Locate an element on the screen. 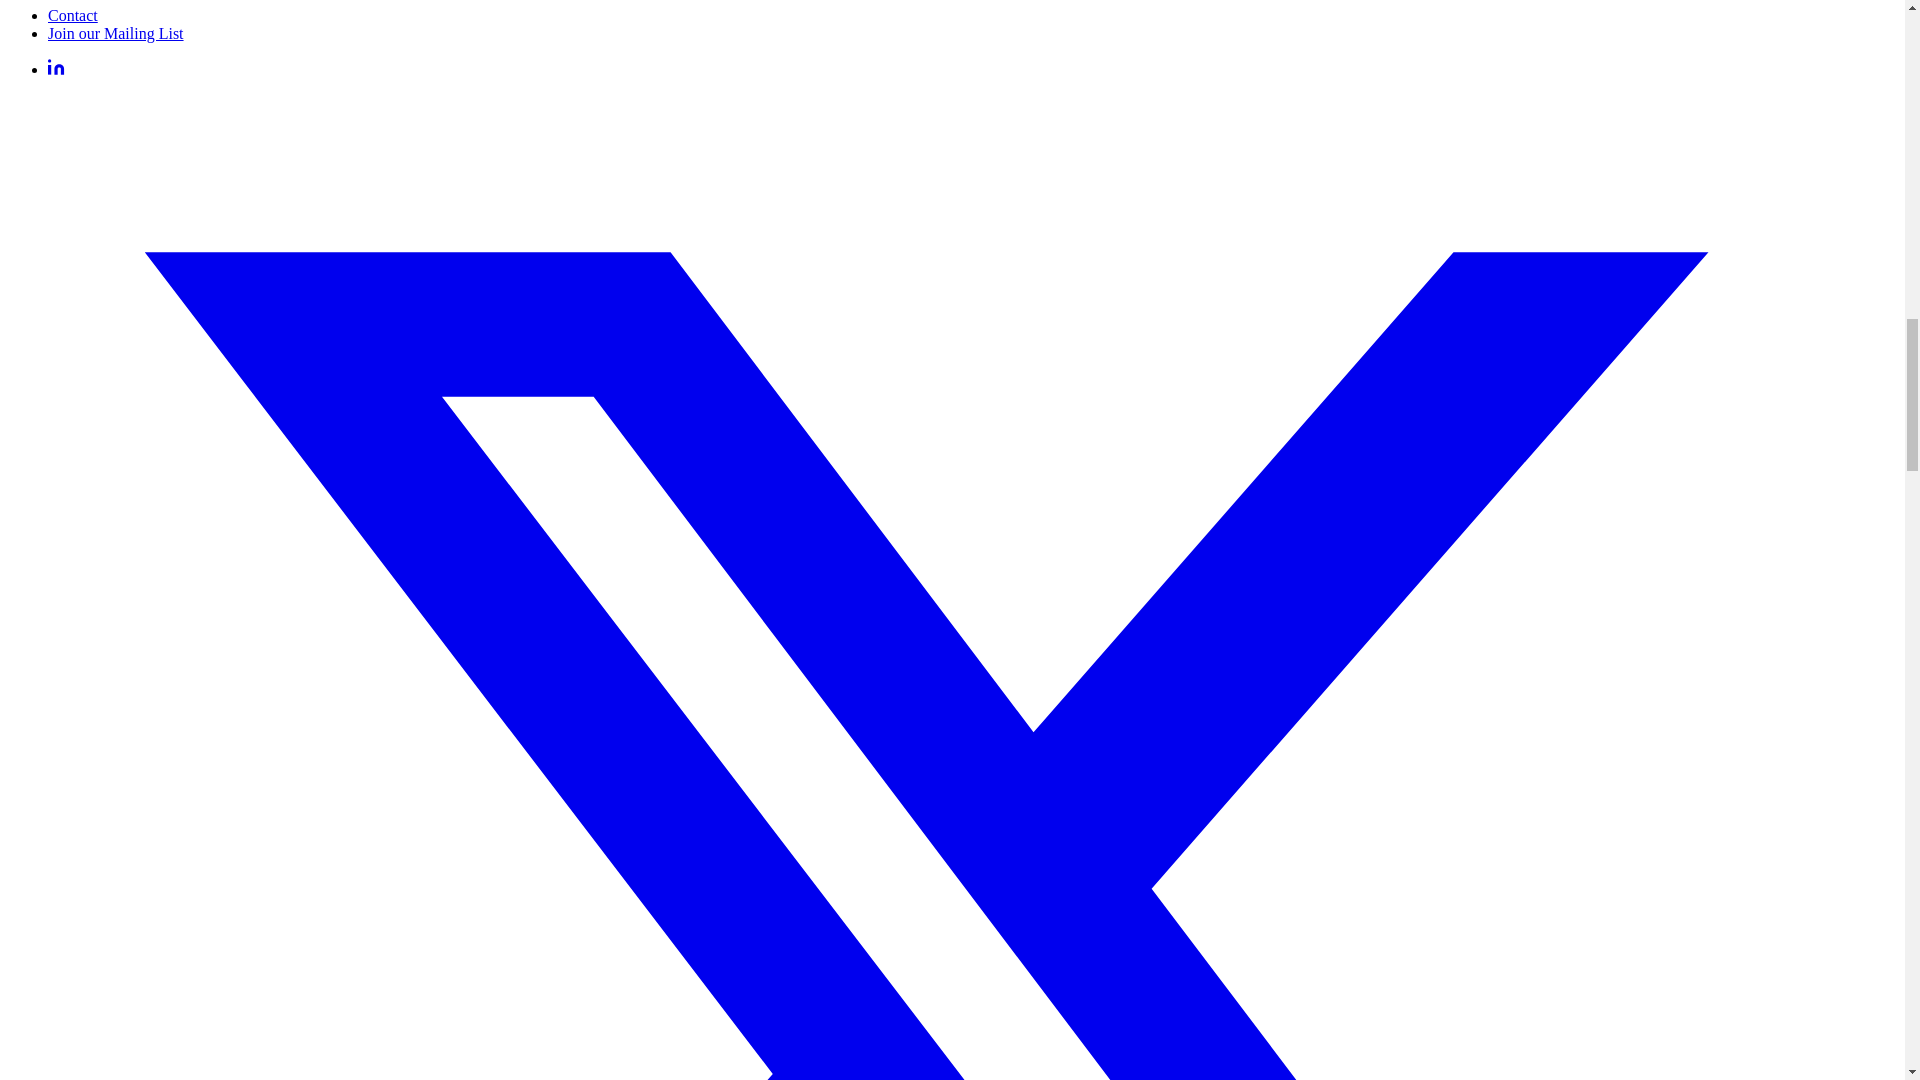 Image resolution: width=1920 pixels, height=1080 pixels. Join our Mailing List is located at coordinates (116, 33).